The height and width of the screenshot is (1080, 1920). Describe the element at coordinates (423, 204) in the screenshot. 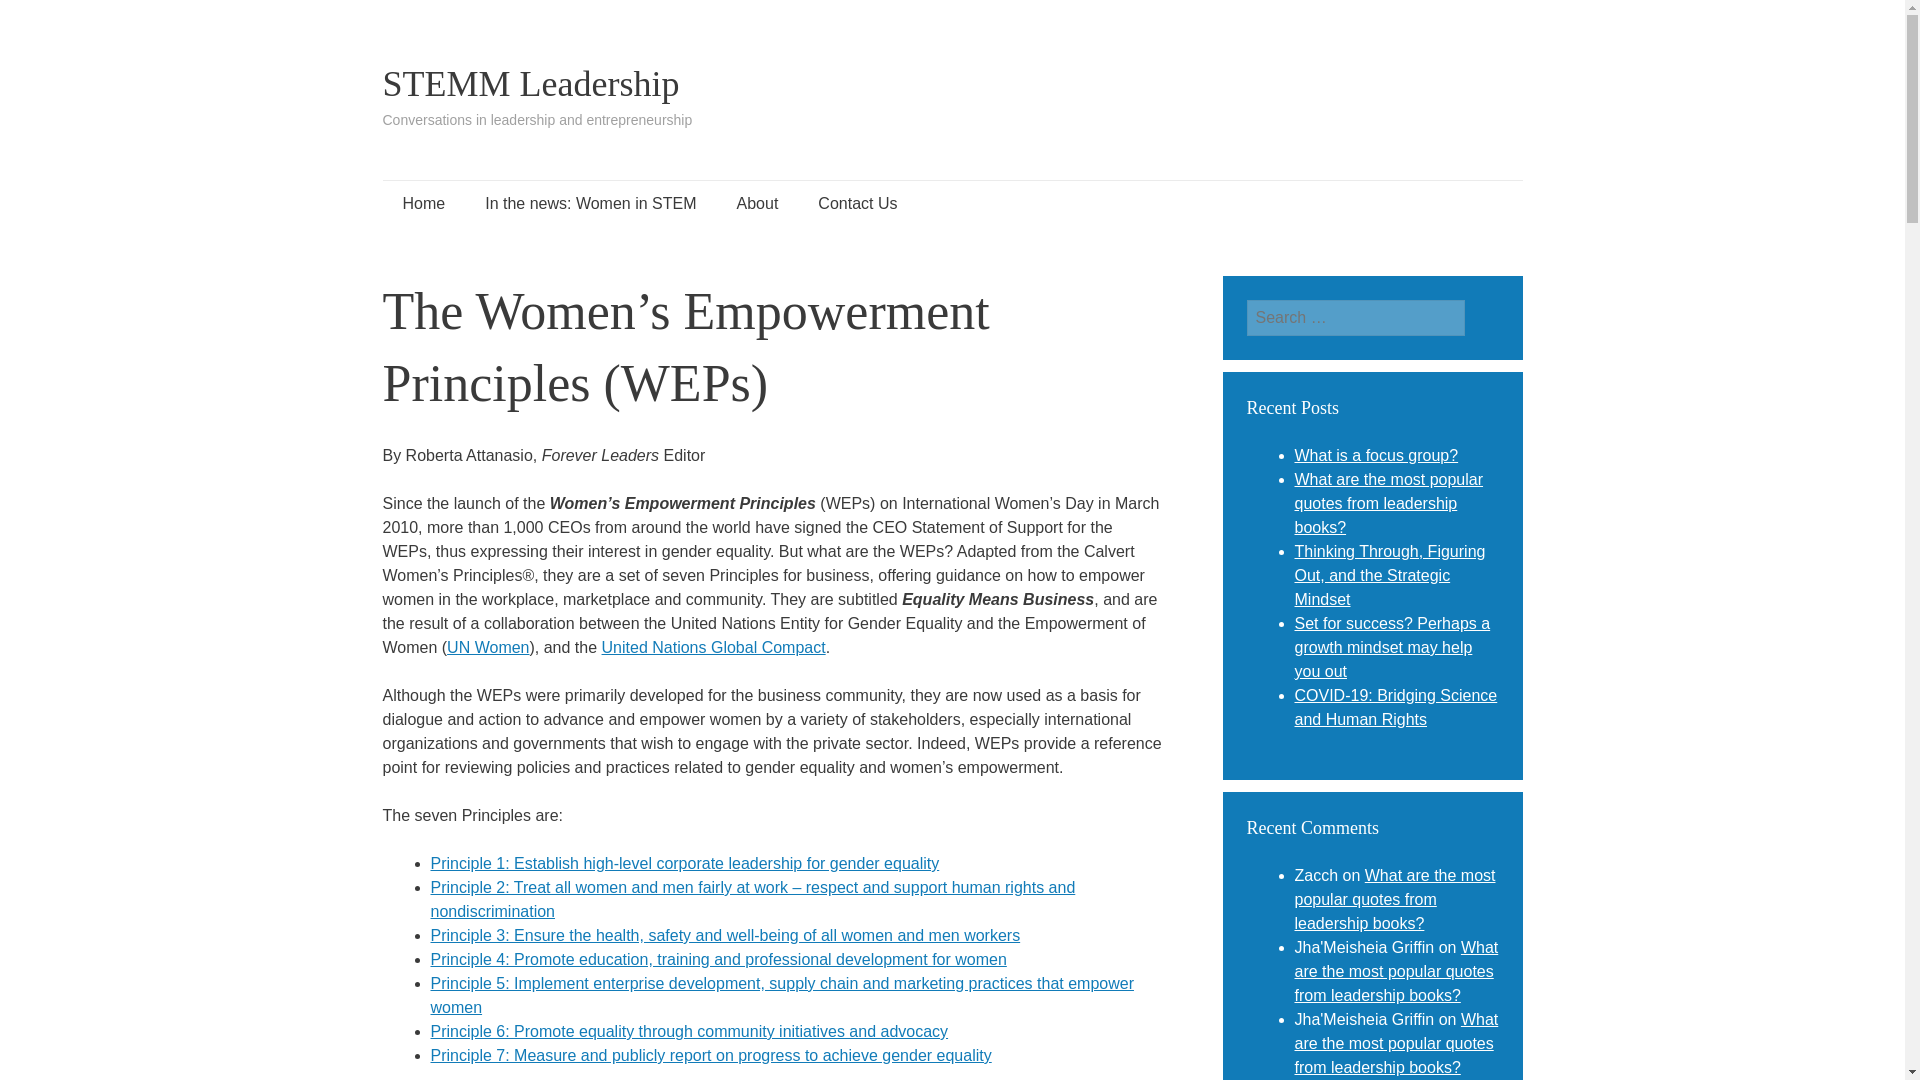

I see `Home` at that location.